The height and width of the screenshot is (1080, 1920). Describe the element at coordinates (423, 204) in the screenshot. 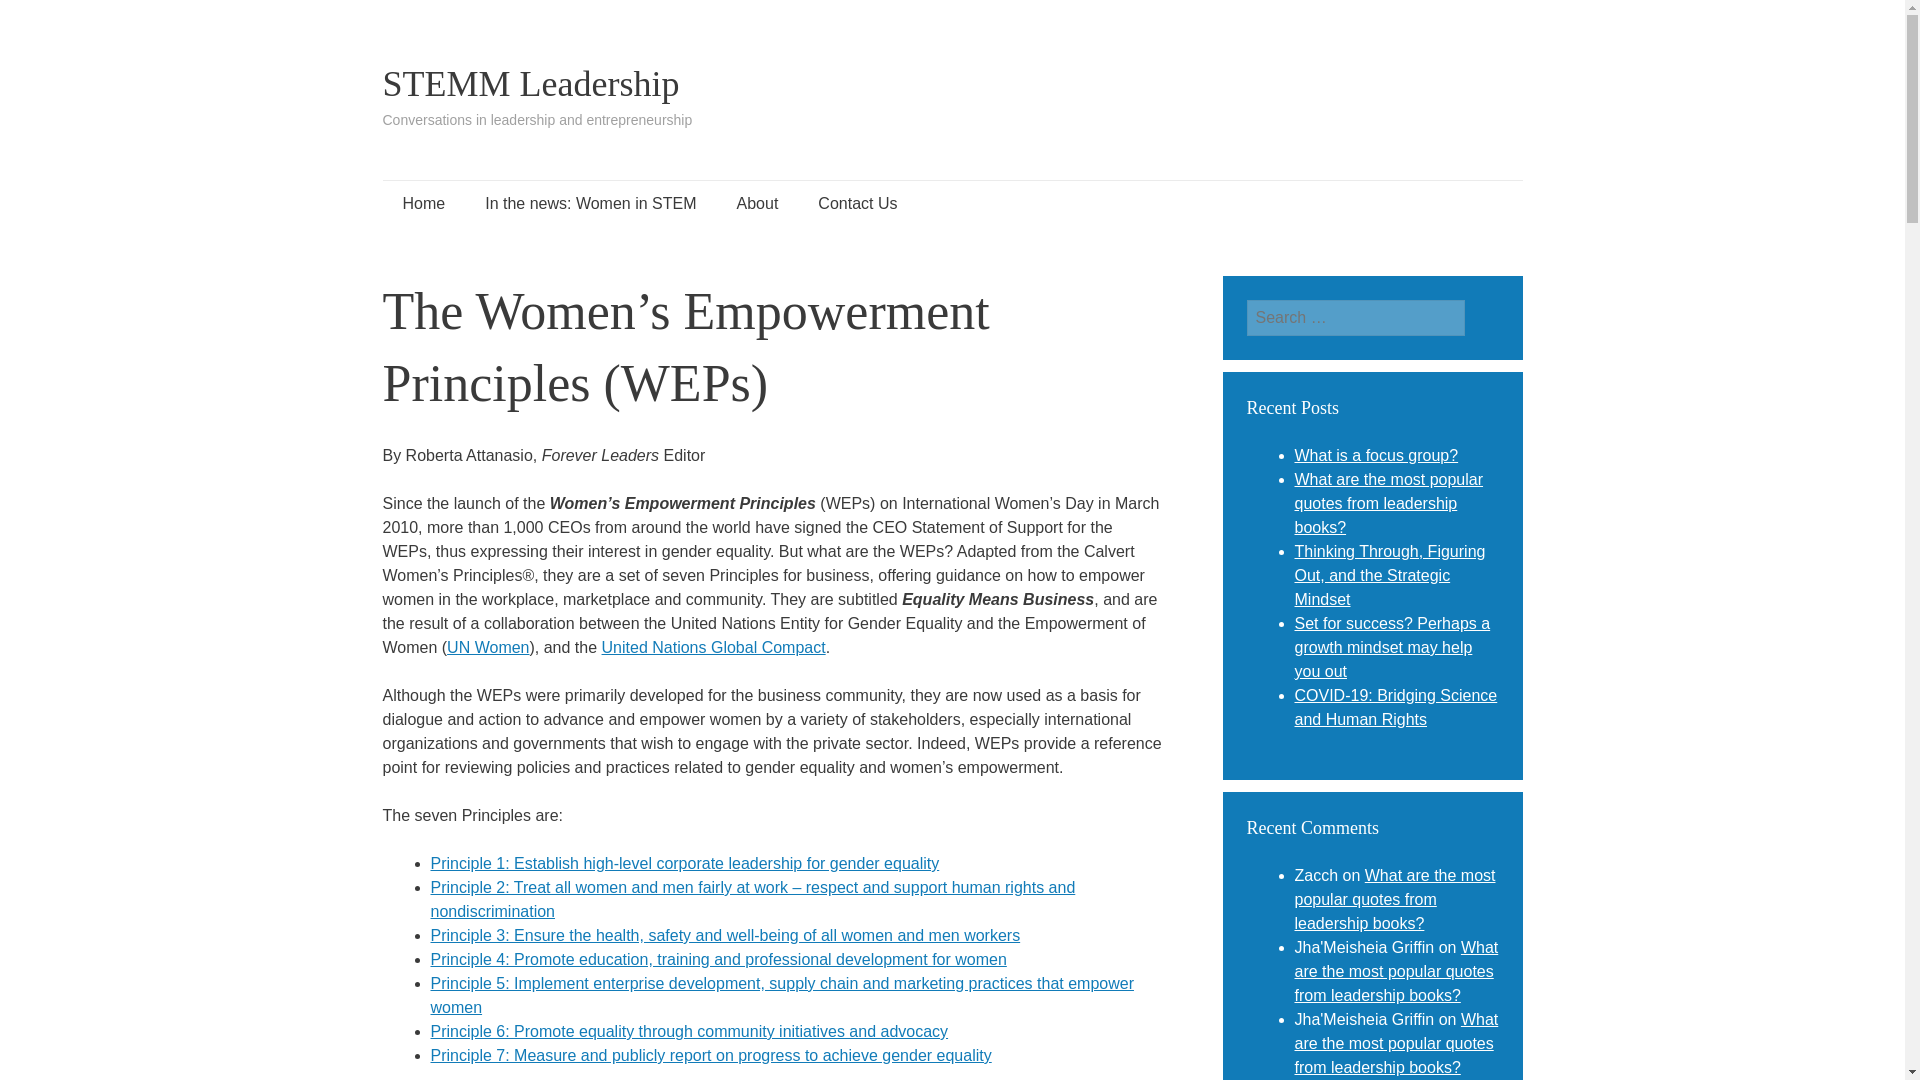

I see `Home` at that location.